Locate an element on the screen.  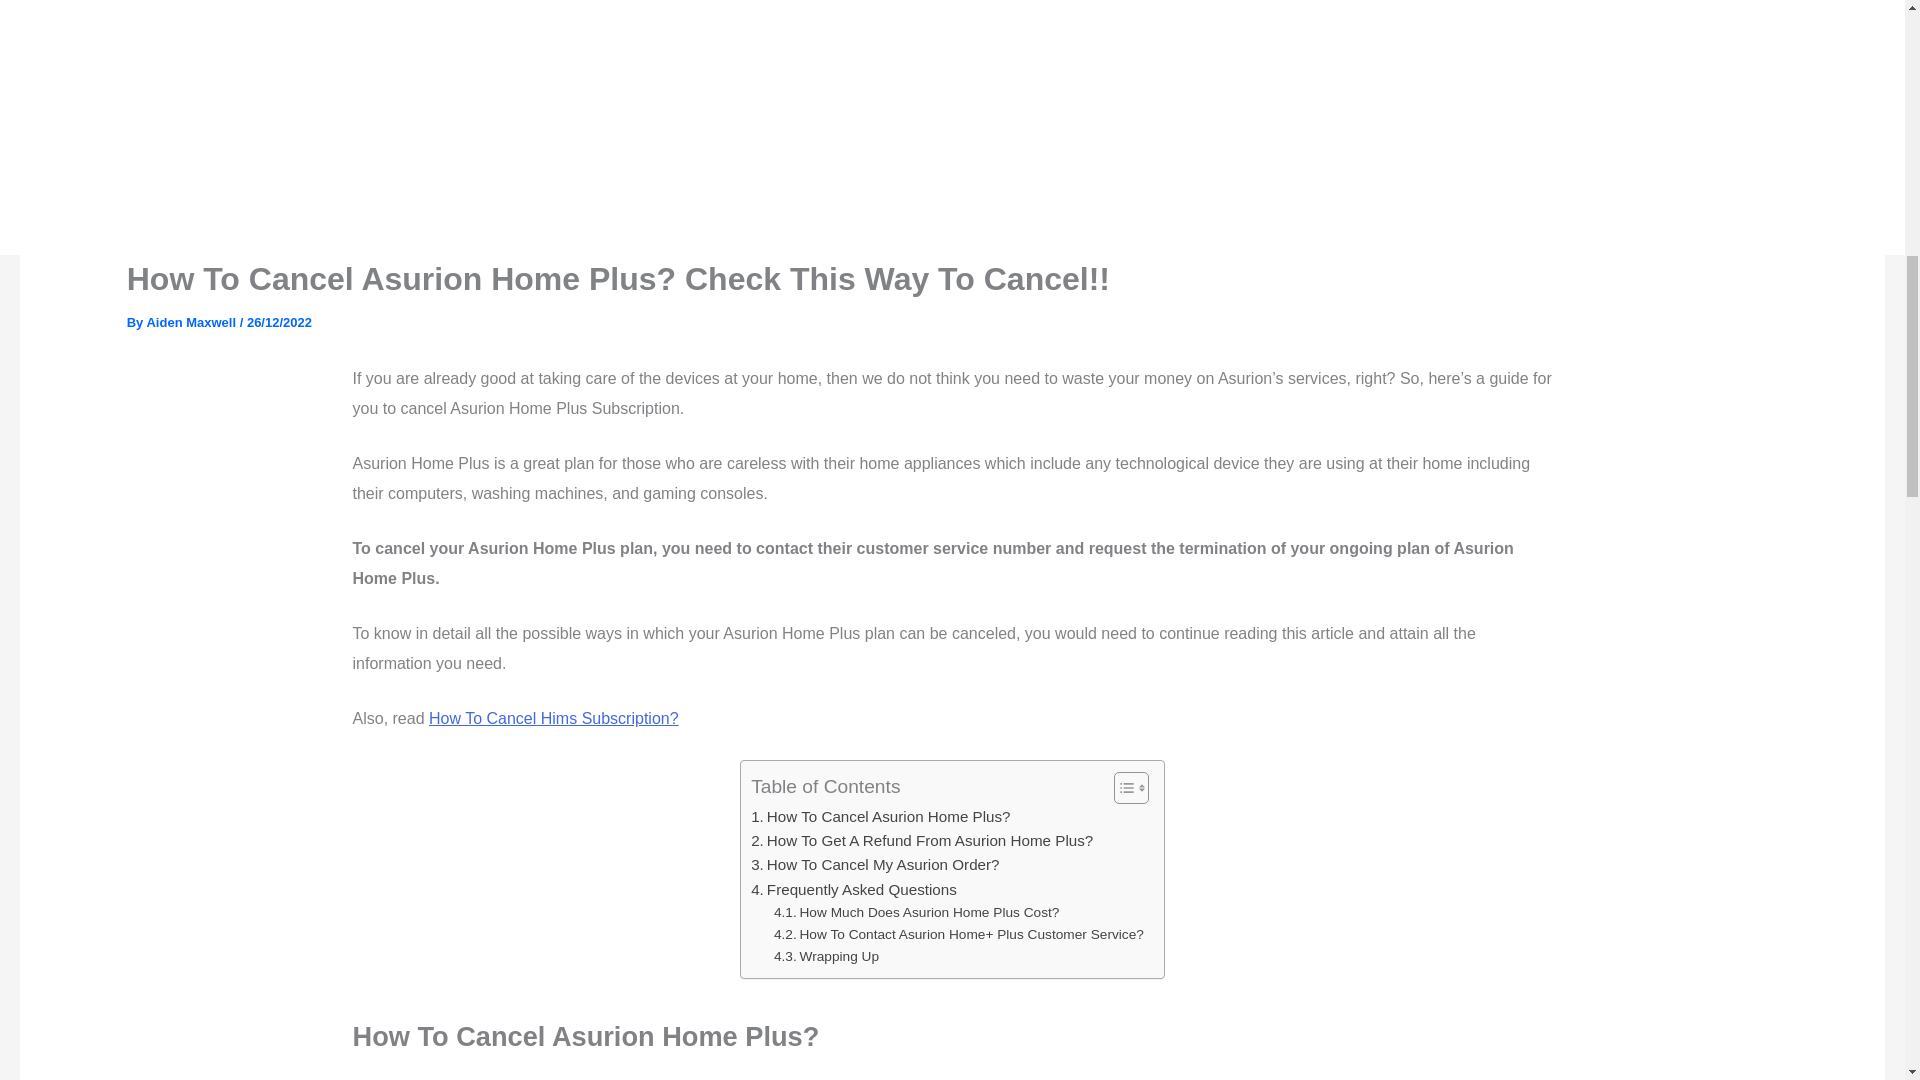
How To Get A Refund From Asurion Home Plus? is located at coordinates (921, 841).